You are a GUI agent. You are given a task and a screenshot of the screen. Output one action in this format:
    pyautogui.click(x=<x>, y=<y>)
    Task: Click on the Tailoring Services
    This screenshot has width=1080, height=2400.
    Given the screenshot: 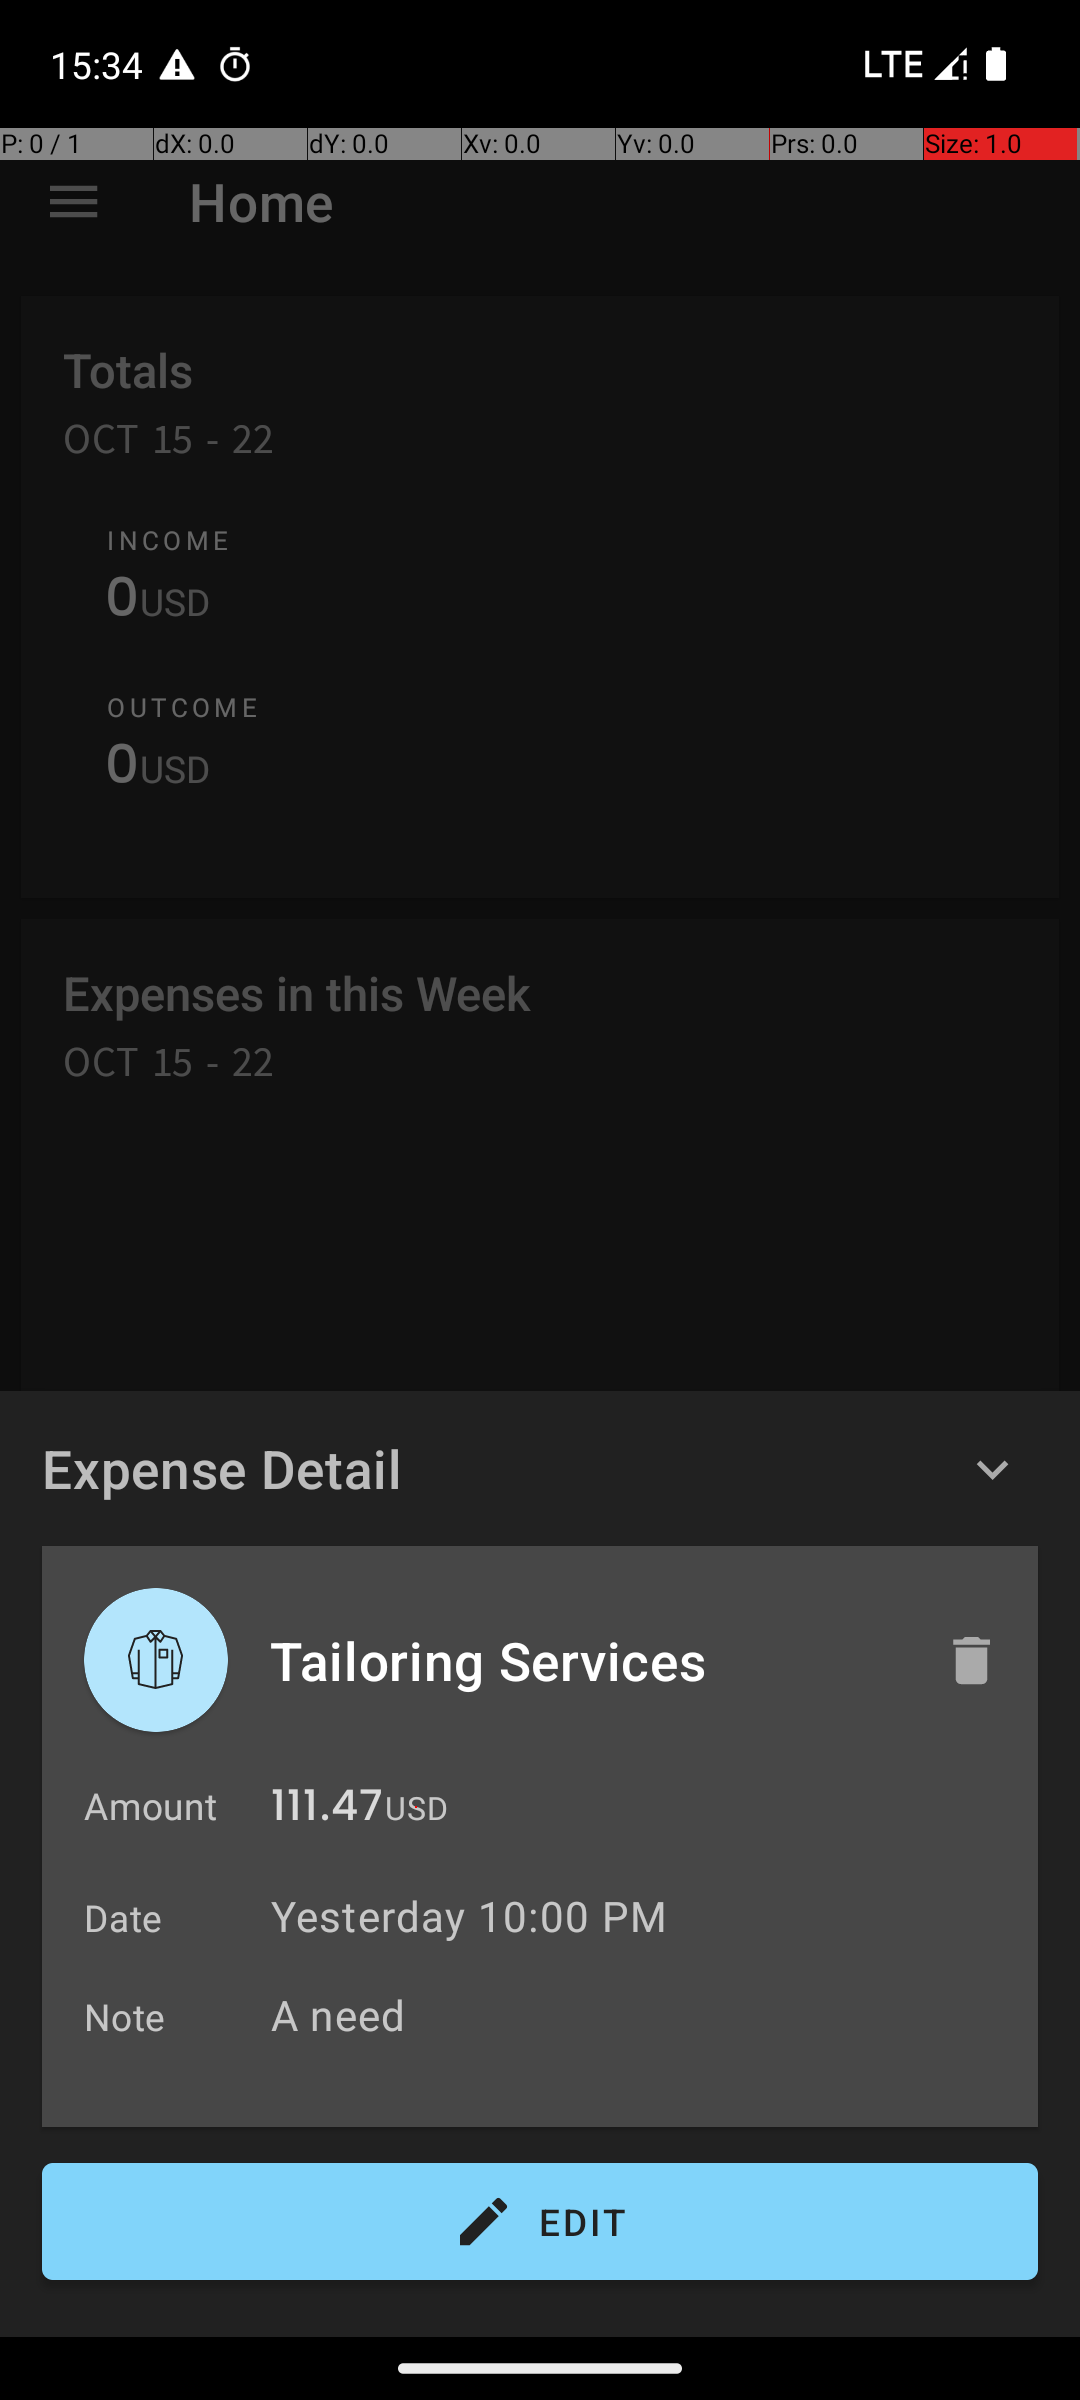 What is the action you would take?
    pyautogui.click(x=587, y=1660)
    